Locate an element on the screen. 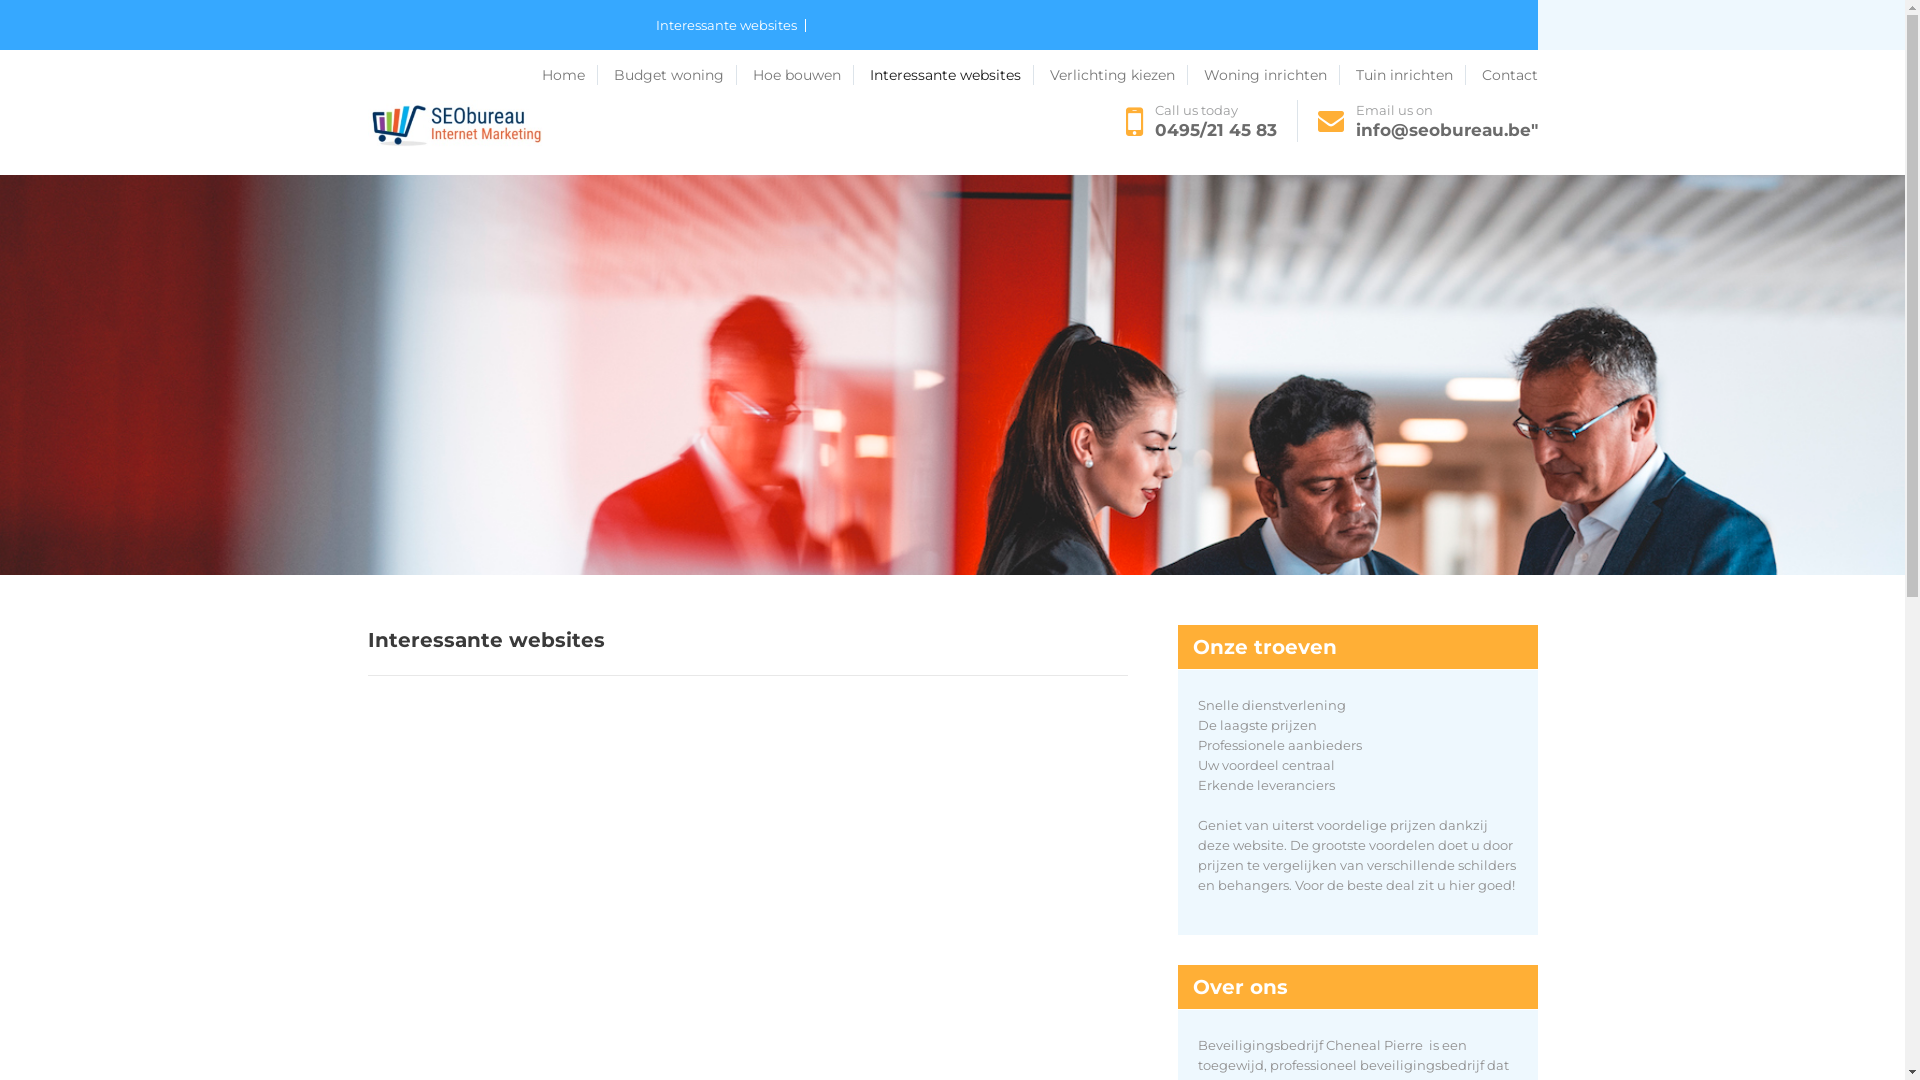 This screenshot has width=1920, height=1080. info@seobureau.be" is located at coordinates (1447, 130).